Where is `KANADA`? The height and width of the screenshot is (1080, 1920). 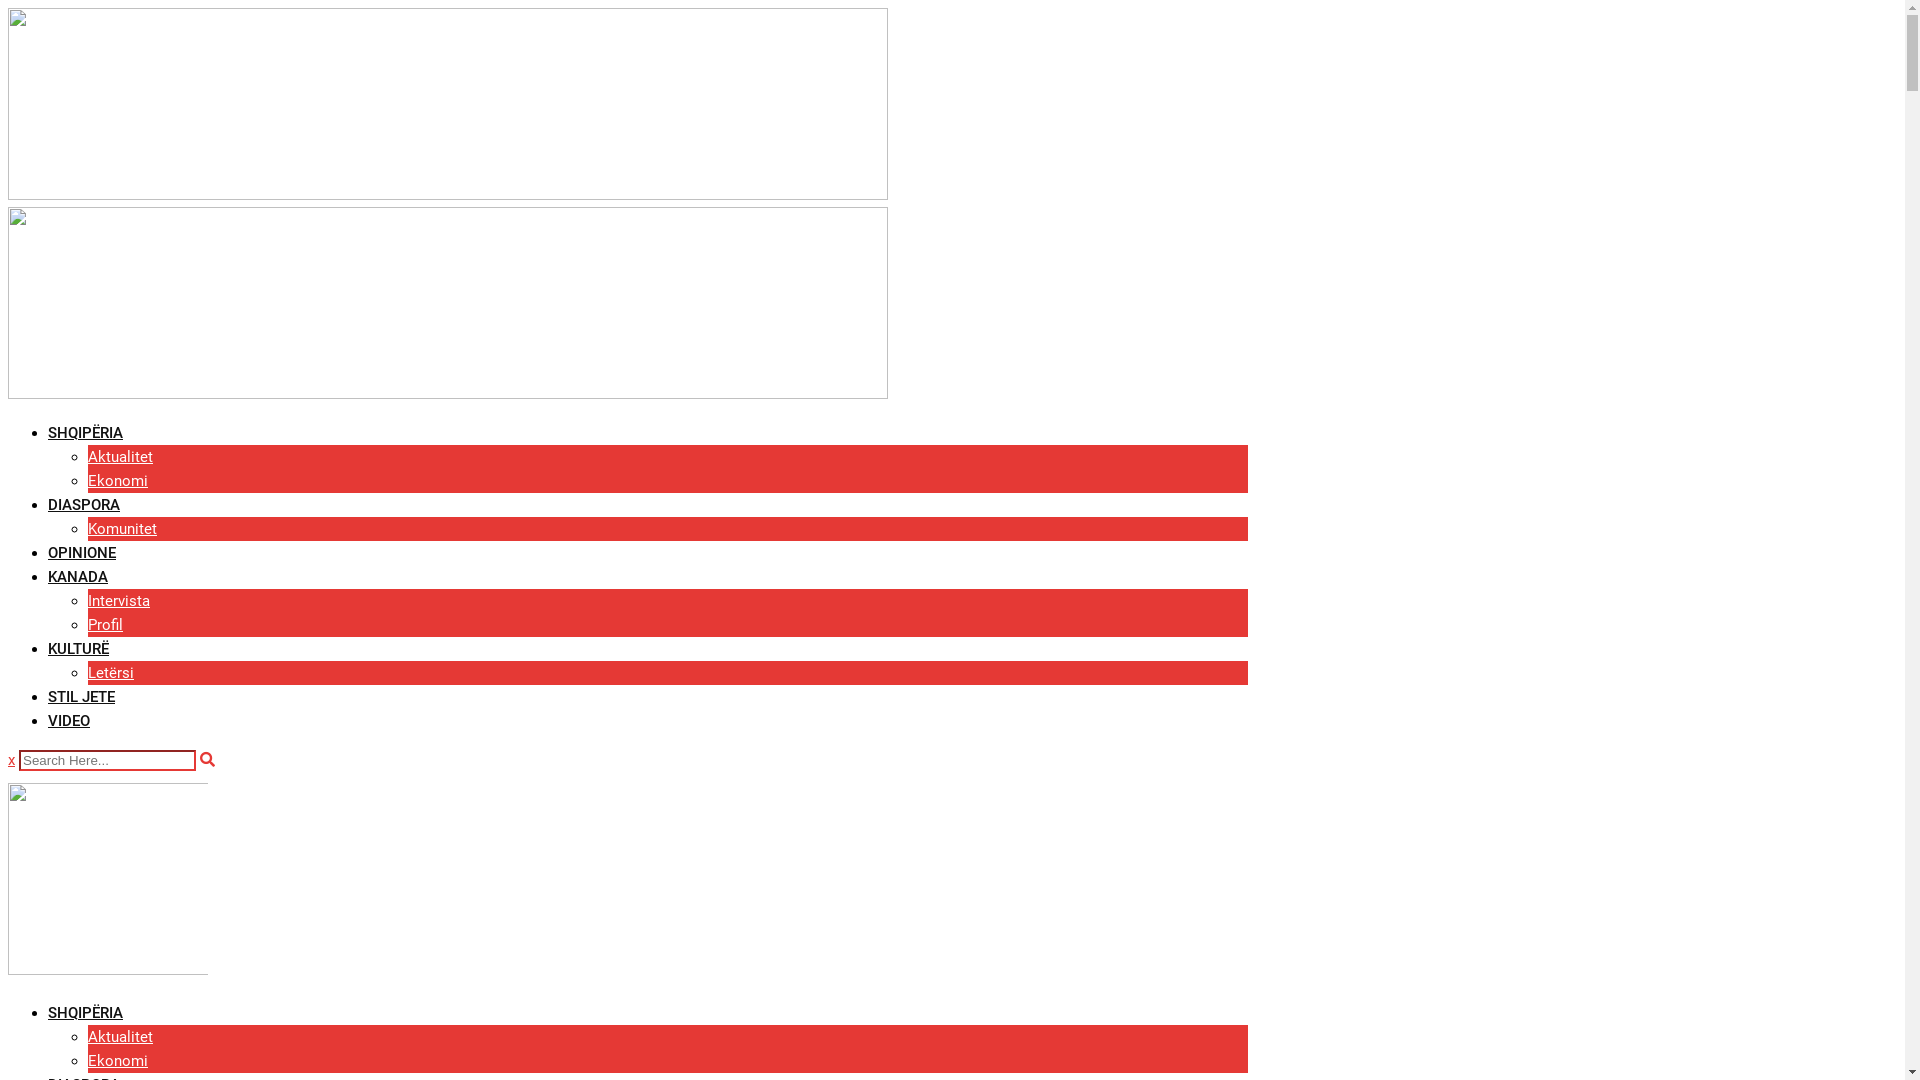
KANADA is located at coordinates (78, 577).